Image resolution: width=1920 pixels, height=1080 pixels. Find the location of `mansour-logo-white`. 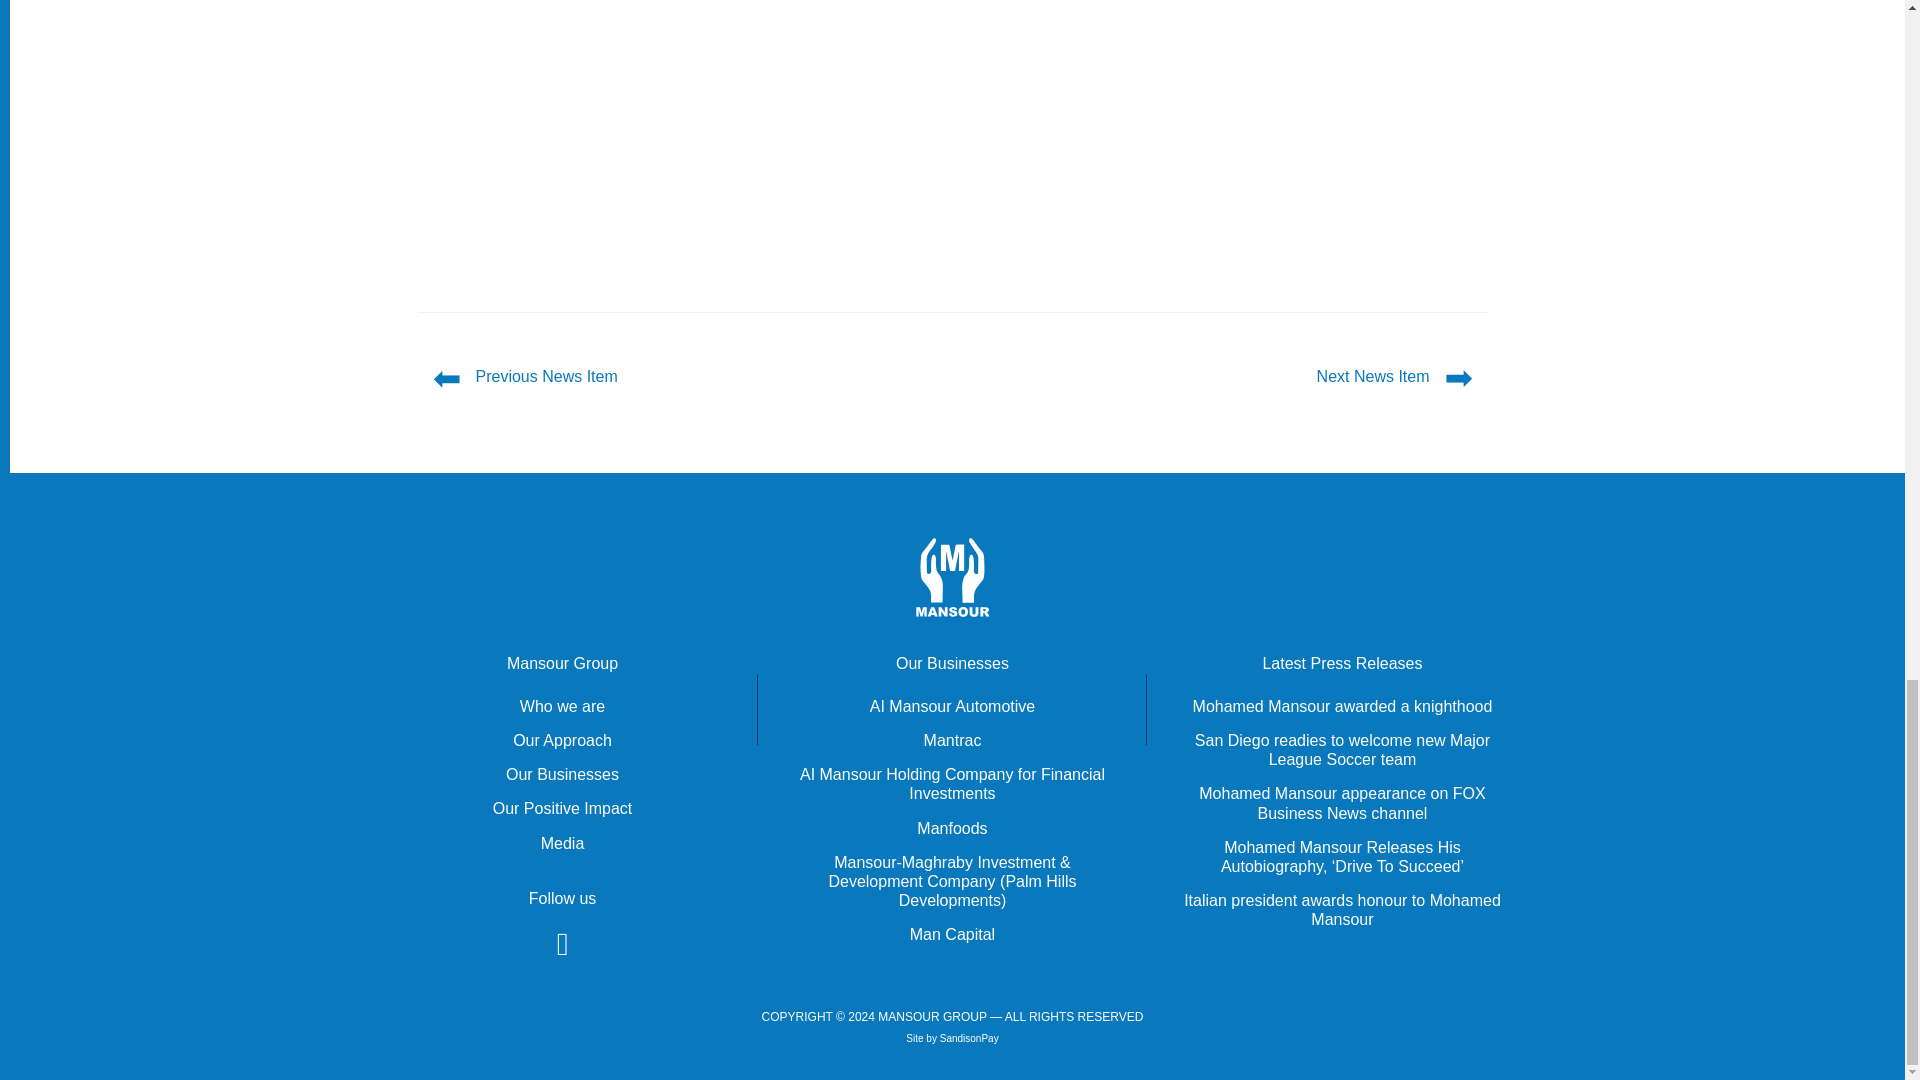

mansour-logo-white is located at coordinates (952, 576).